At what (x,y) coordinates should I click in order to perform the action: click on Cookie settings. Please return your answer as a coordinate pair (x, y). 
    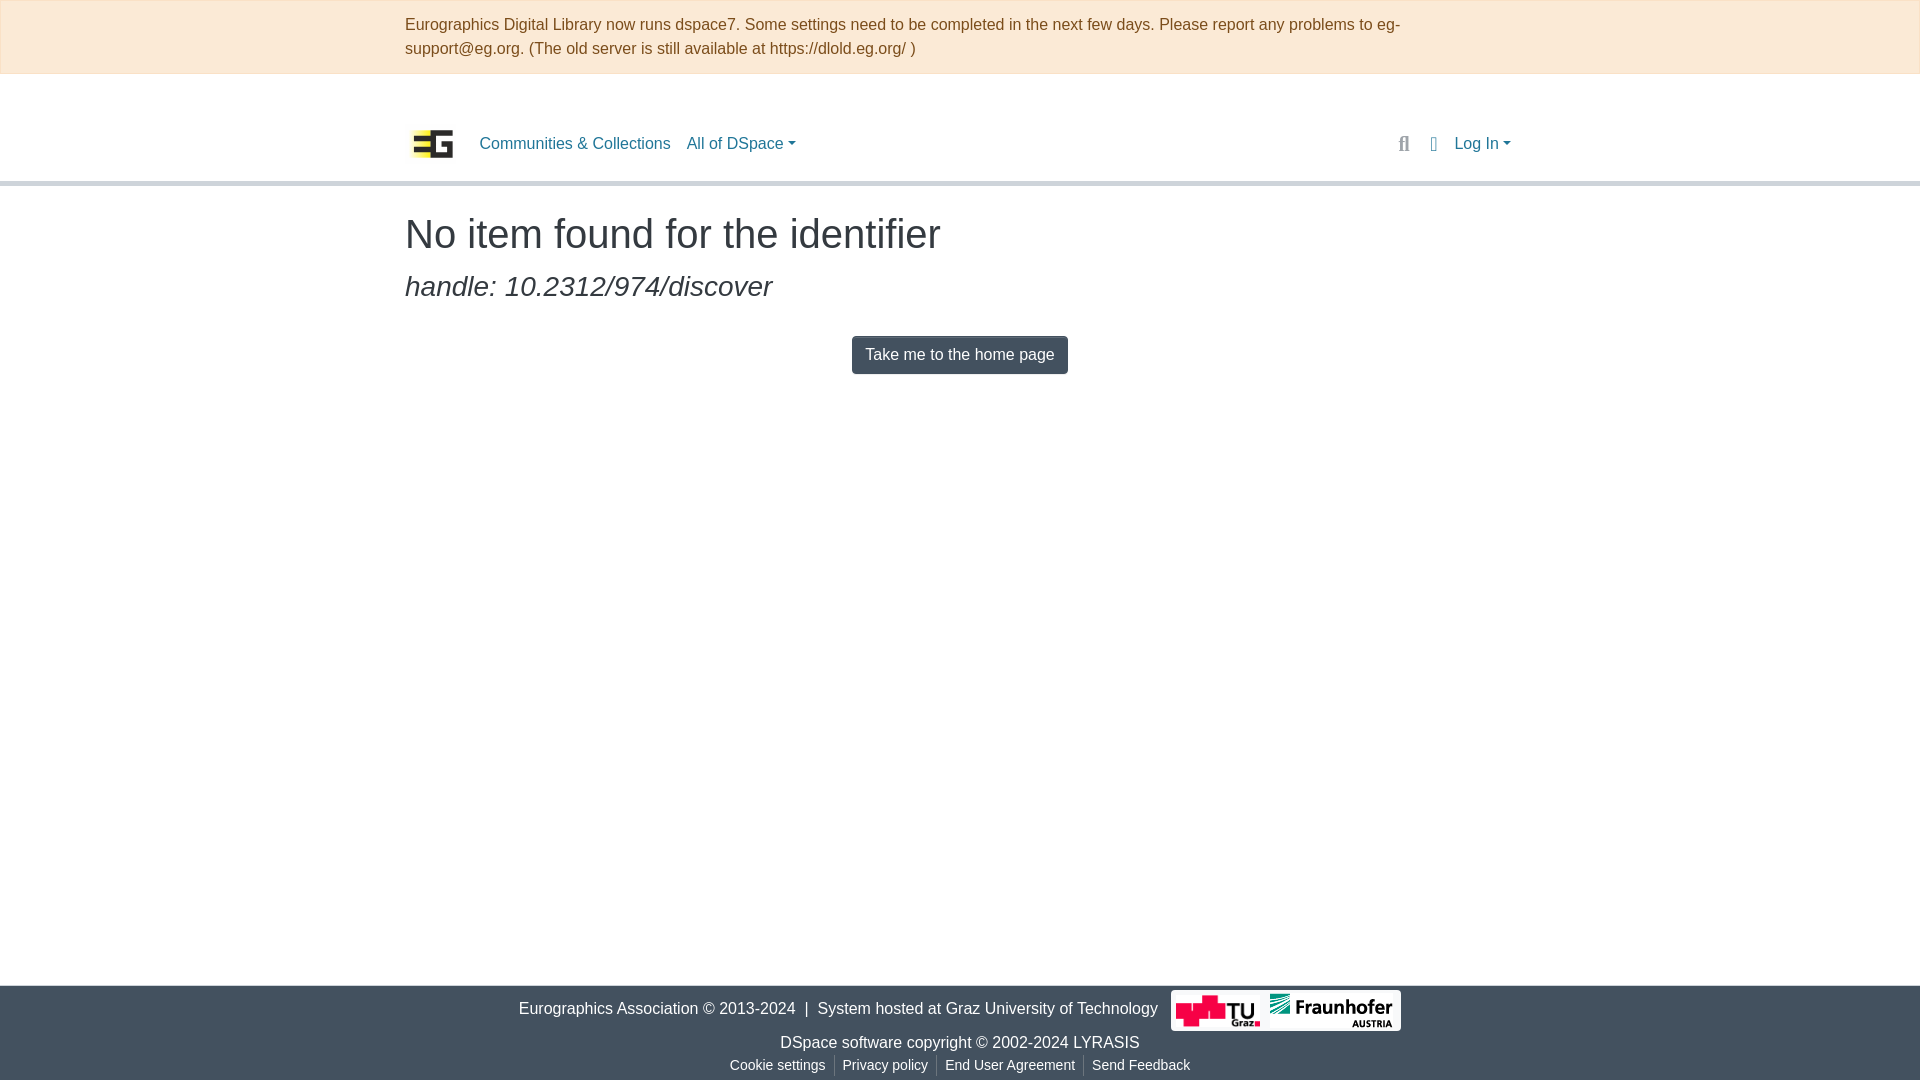
    Looking at the image, I should click on (777, 1065).